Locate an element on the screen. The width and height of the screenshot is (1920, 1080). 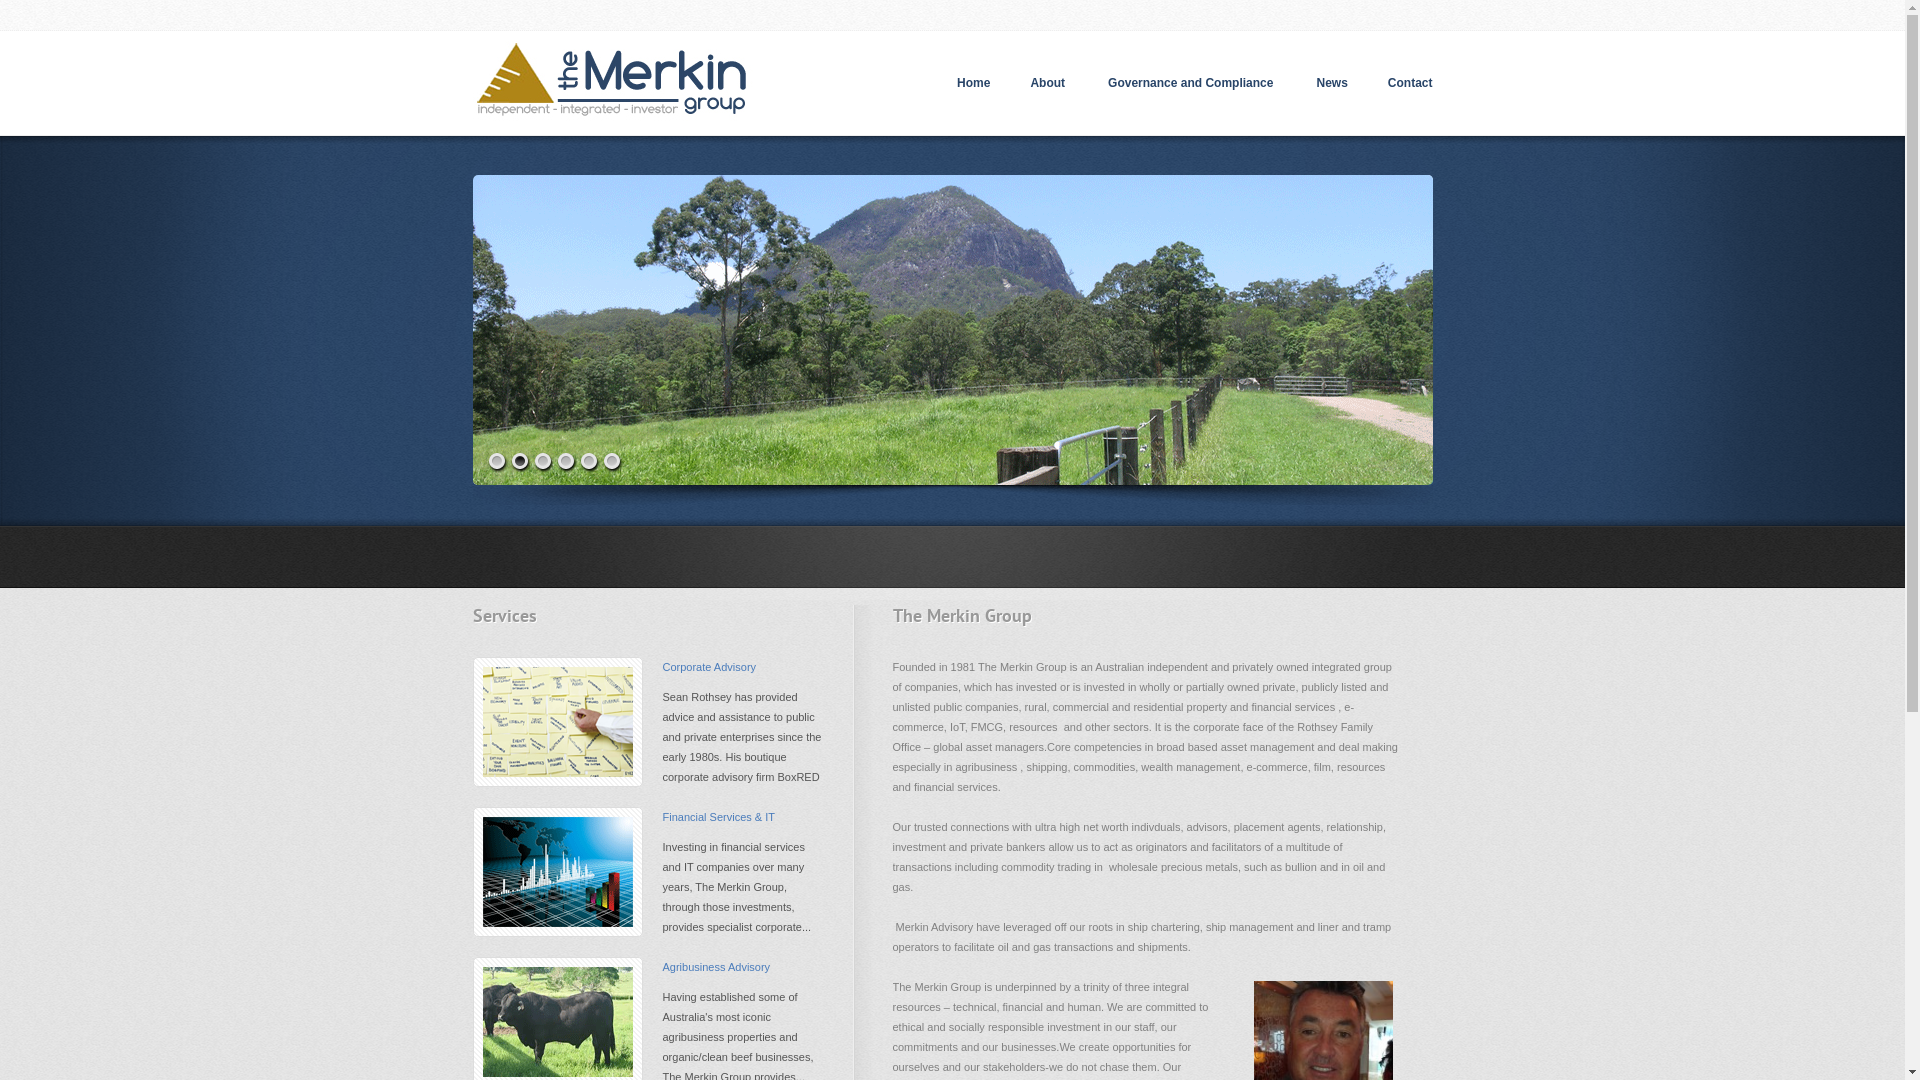
6 is located at coordinates (612, 464).